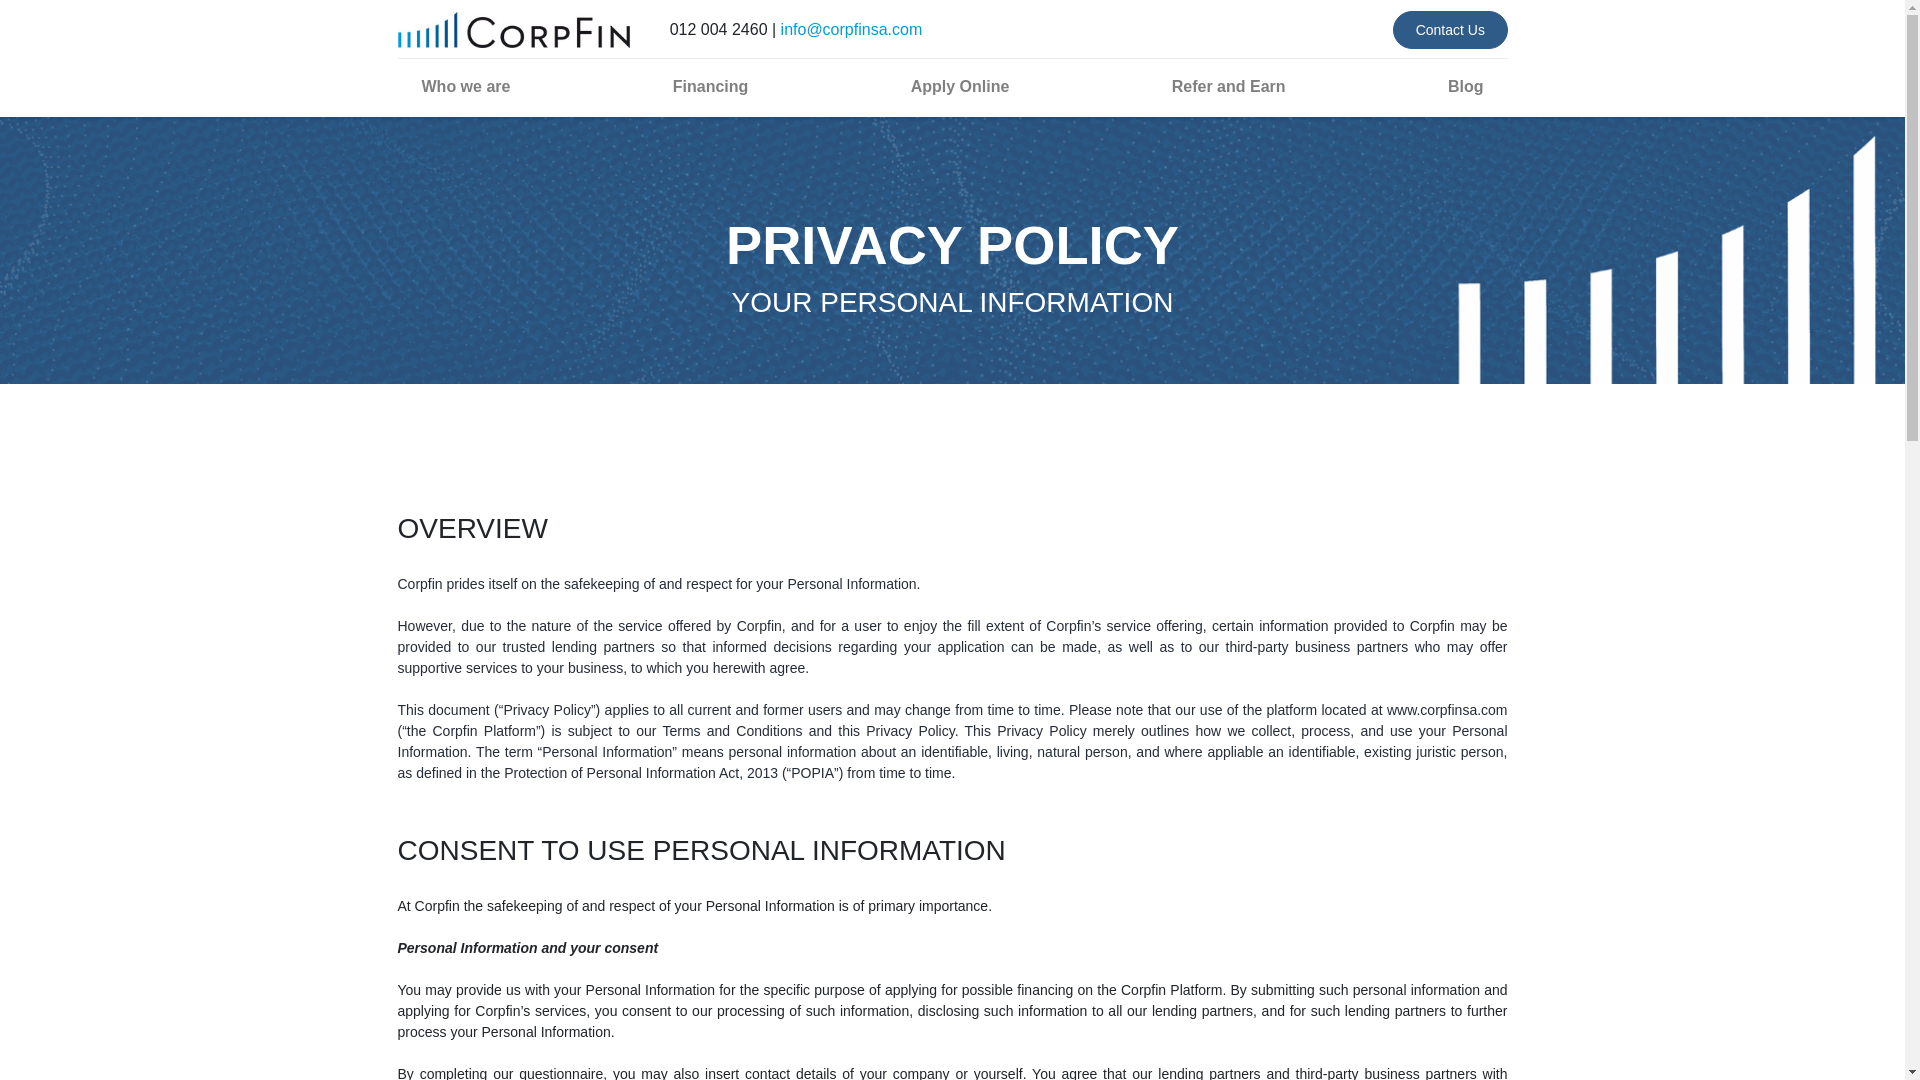  What do you see at coordinates (710, 86) in the screenshot?
I see `Financing` at bounding box center [710, 86].